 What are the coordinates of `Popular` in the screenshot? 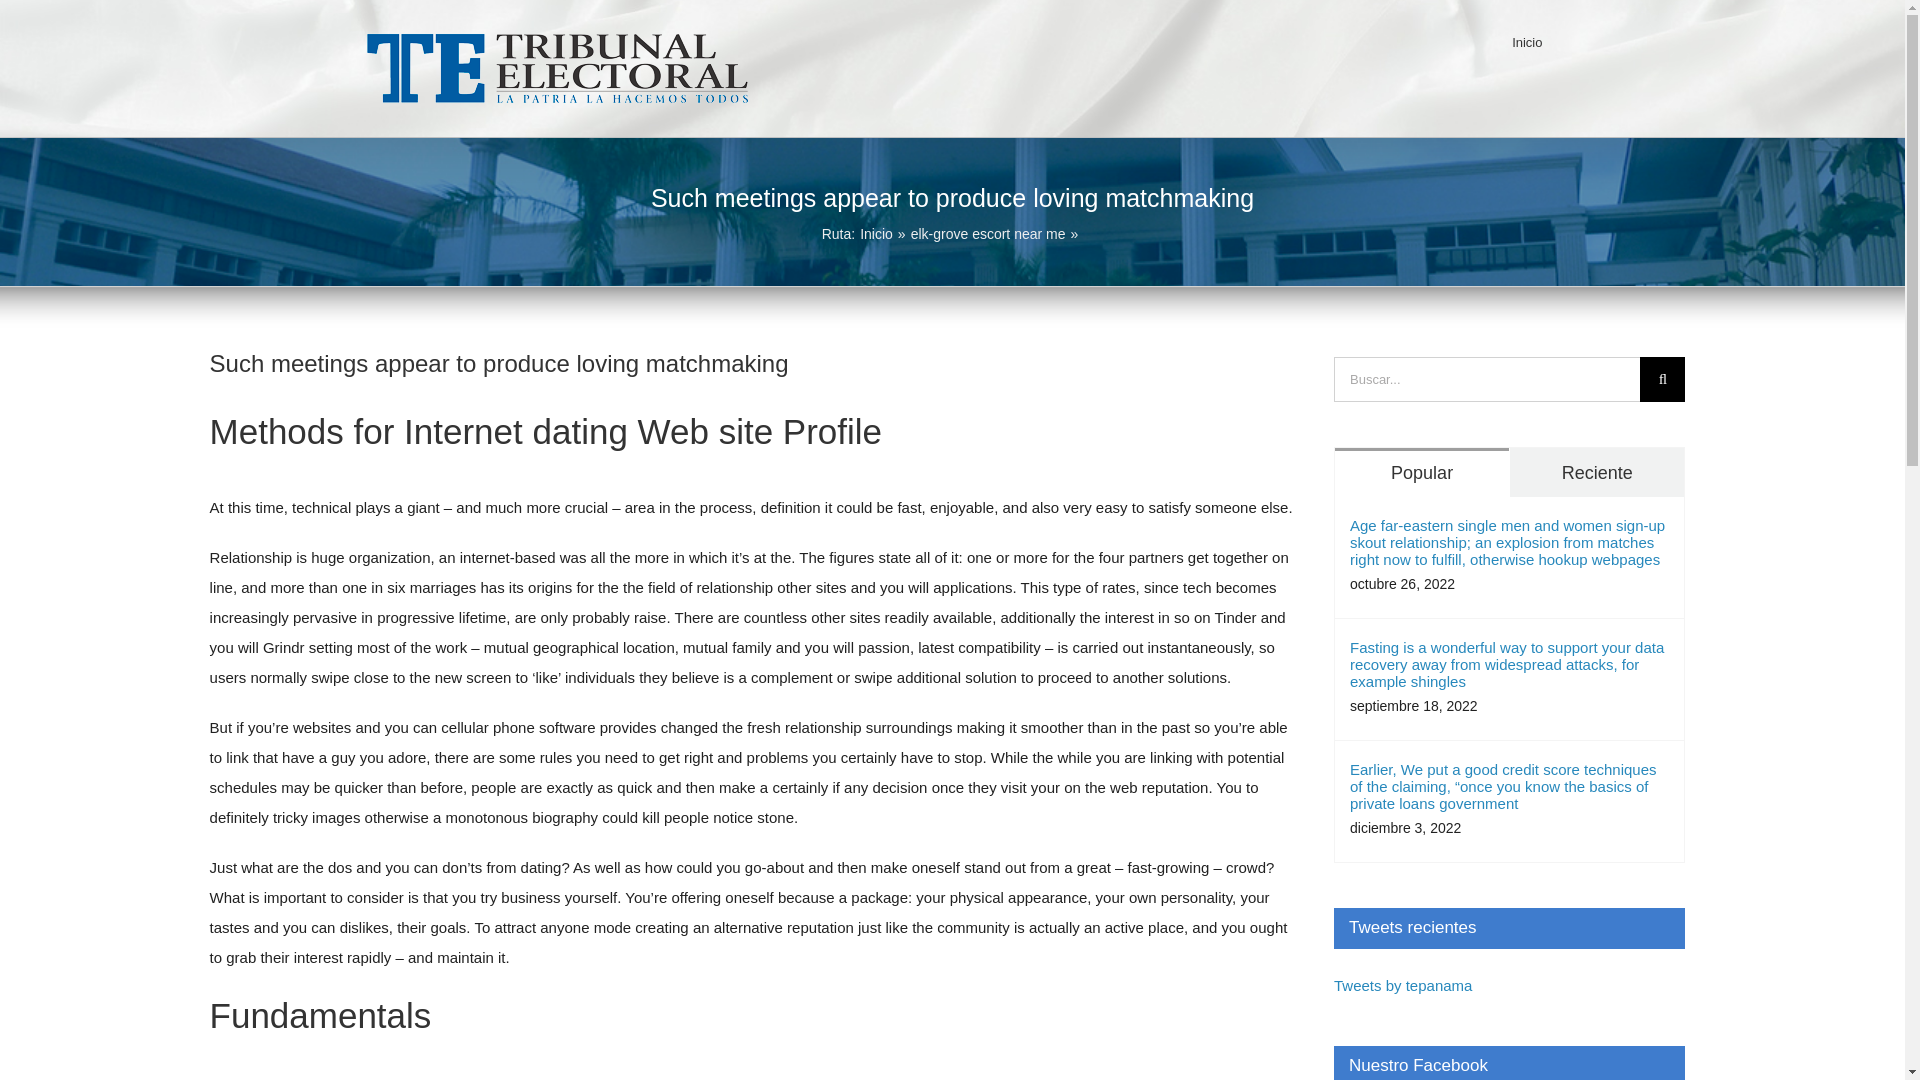 It's located at (1422, 472).